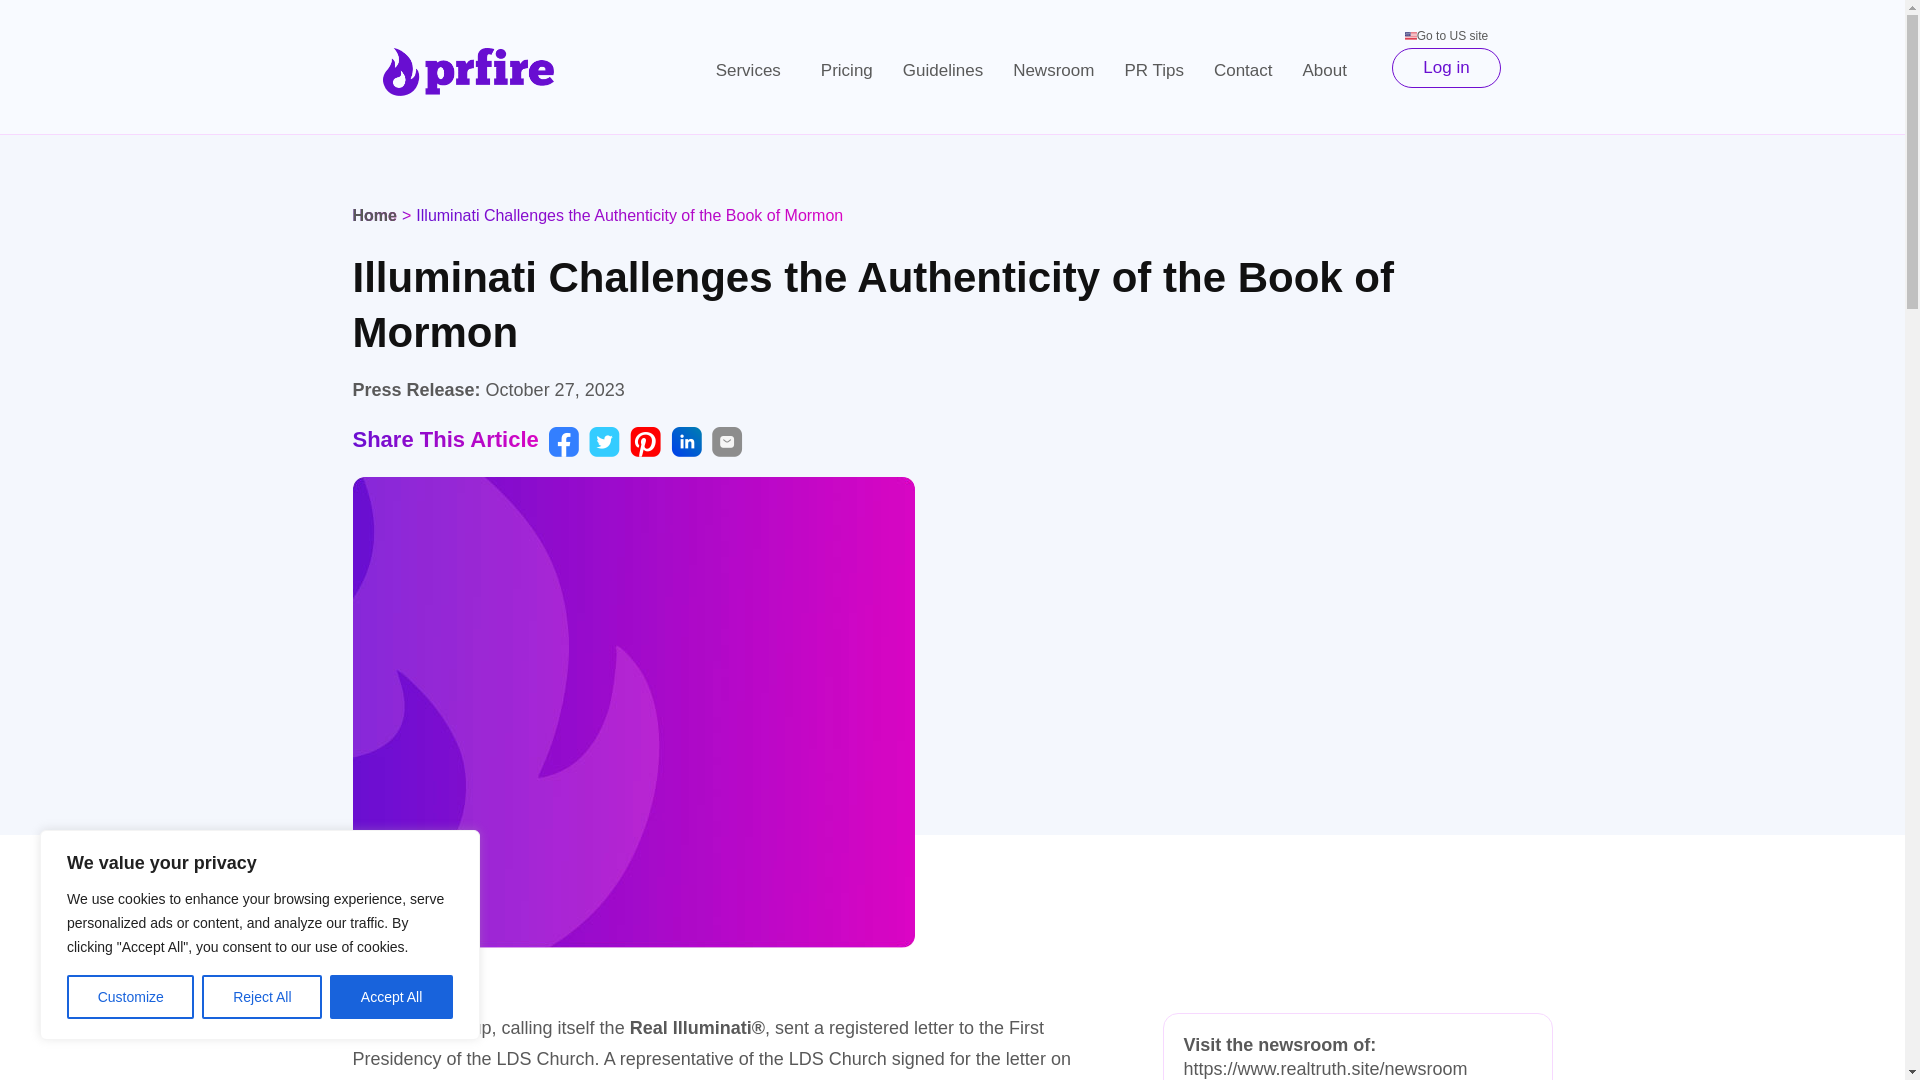  What do you see at coordinates (1243, 70) in the screenshot?
I see `Contact` at bounding box center [1243, 70].